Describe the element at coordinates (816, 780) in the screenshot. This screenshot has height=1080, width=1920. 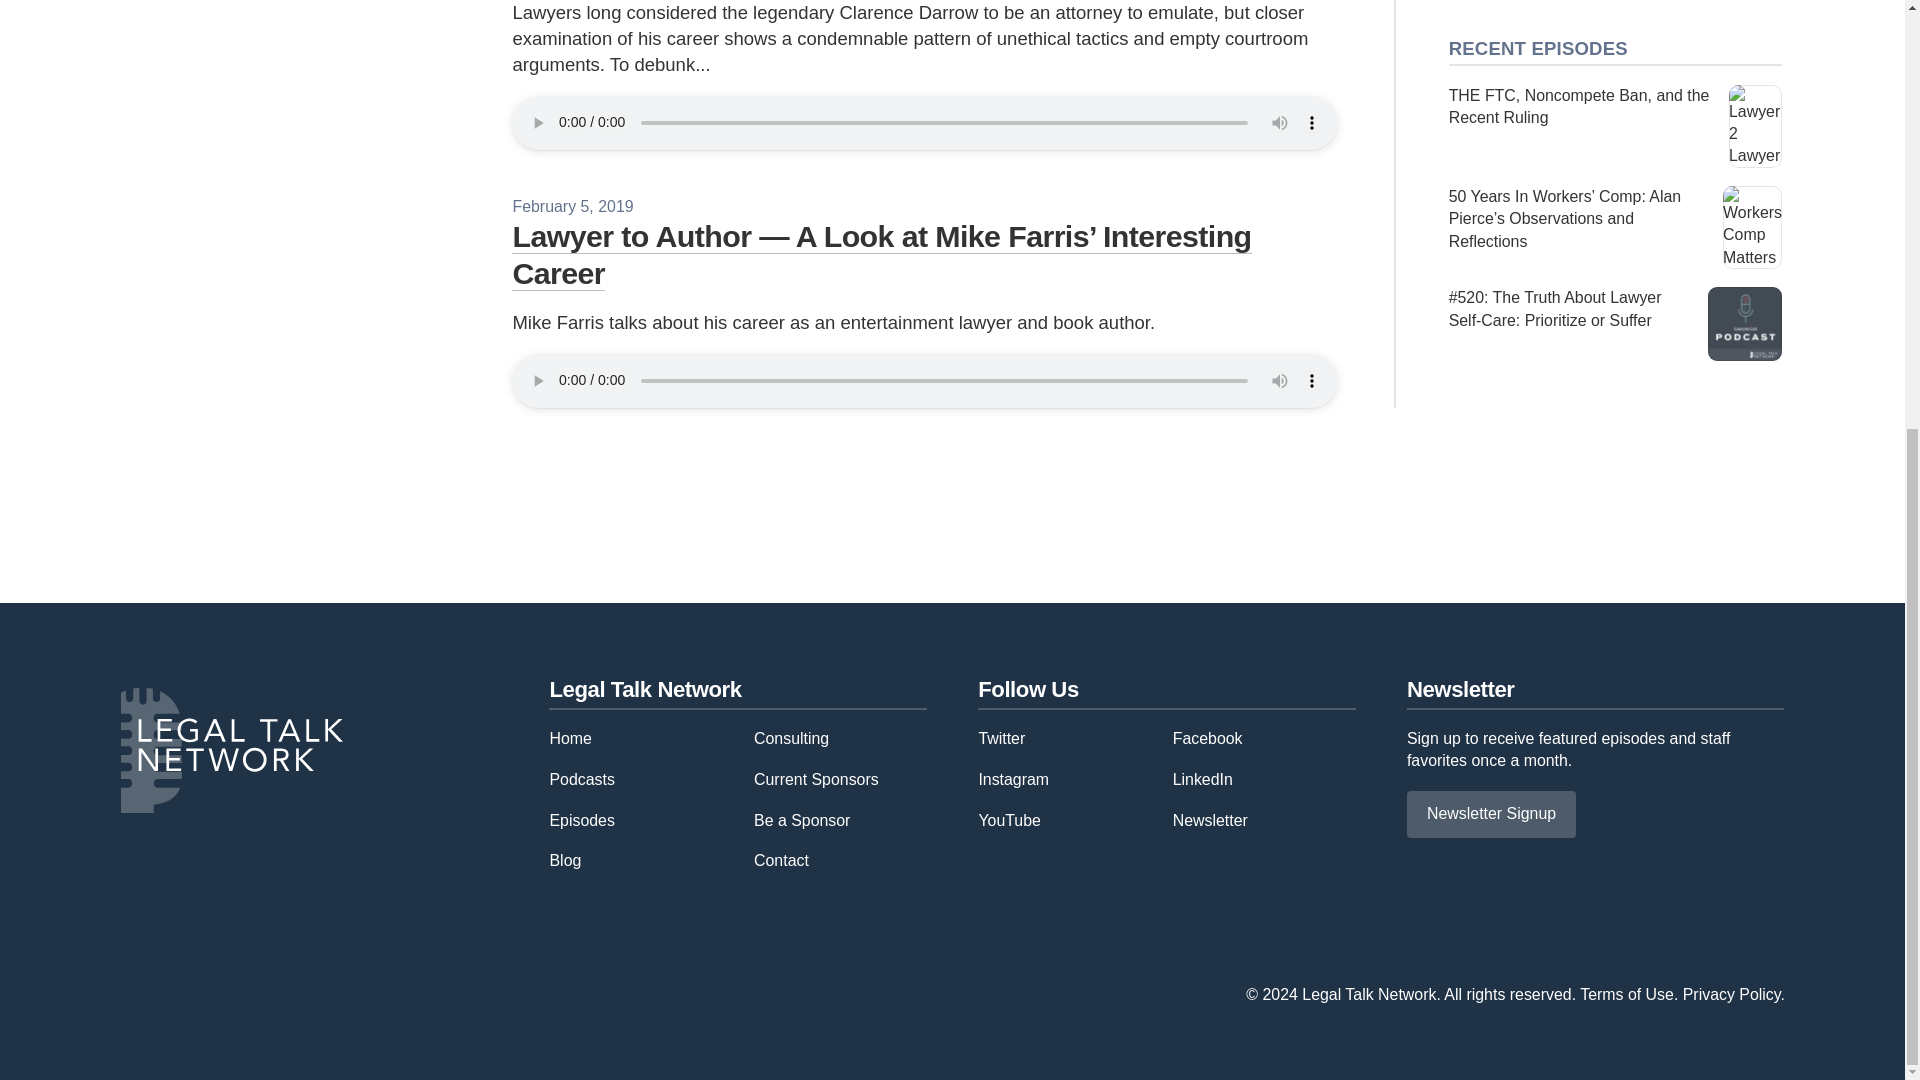
I see `Current Sponsors` at that location.